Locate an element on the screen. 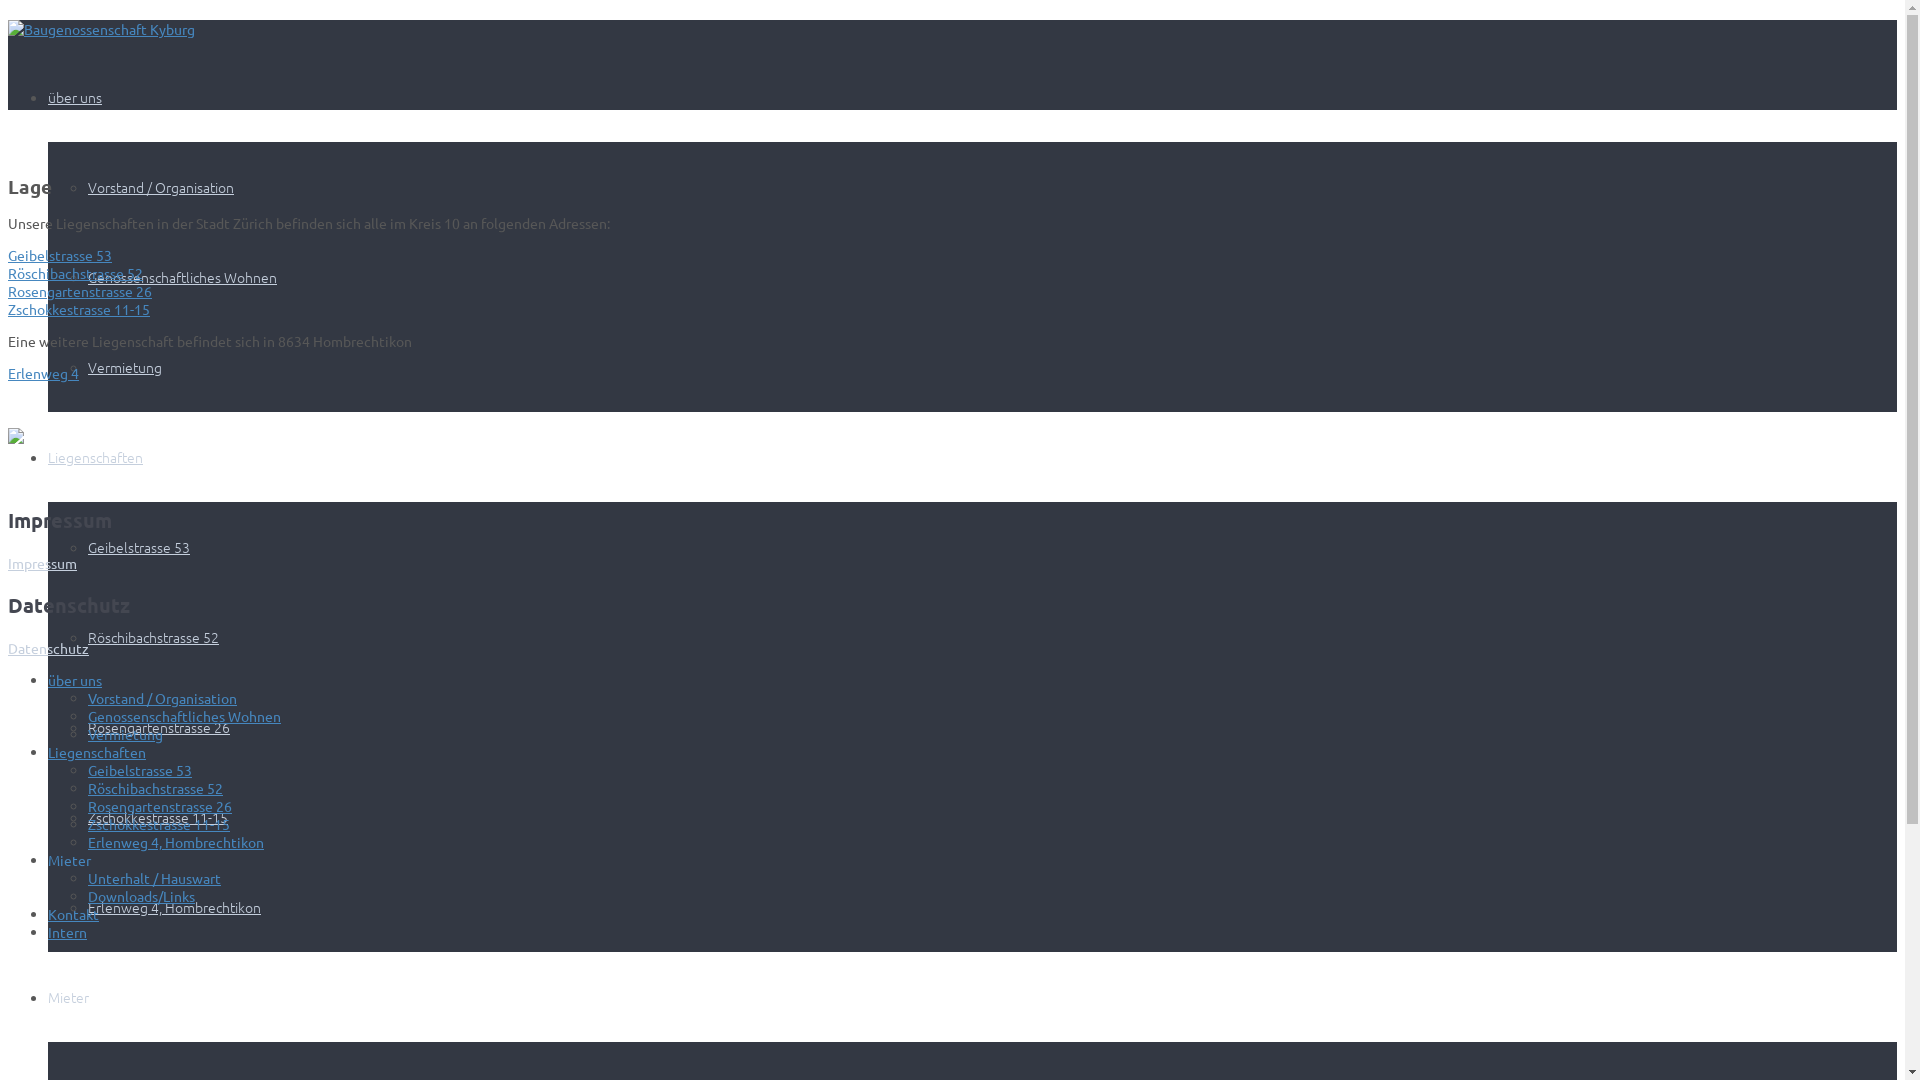  Intern is located at coordinates (68, 932).